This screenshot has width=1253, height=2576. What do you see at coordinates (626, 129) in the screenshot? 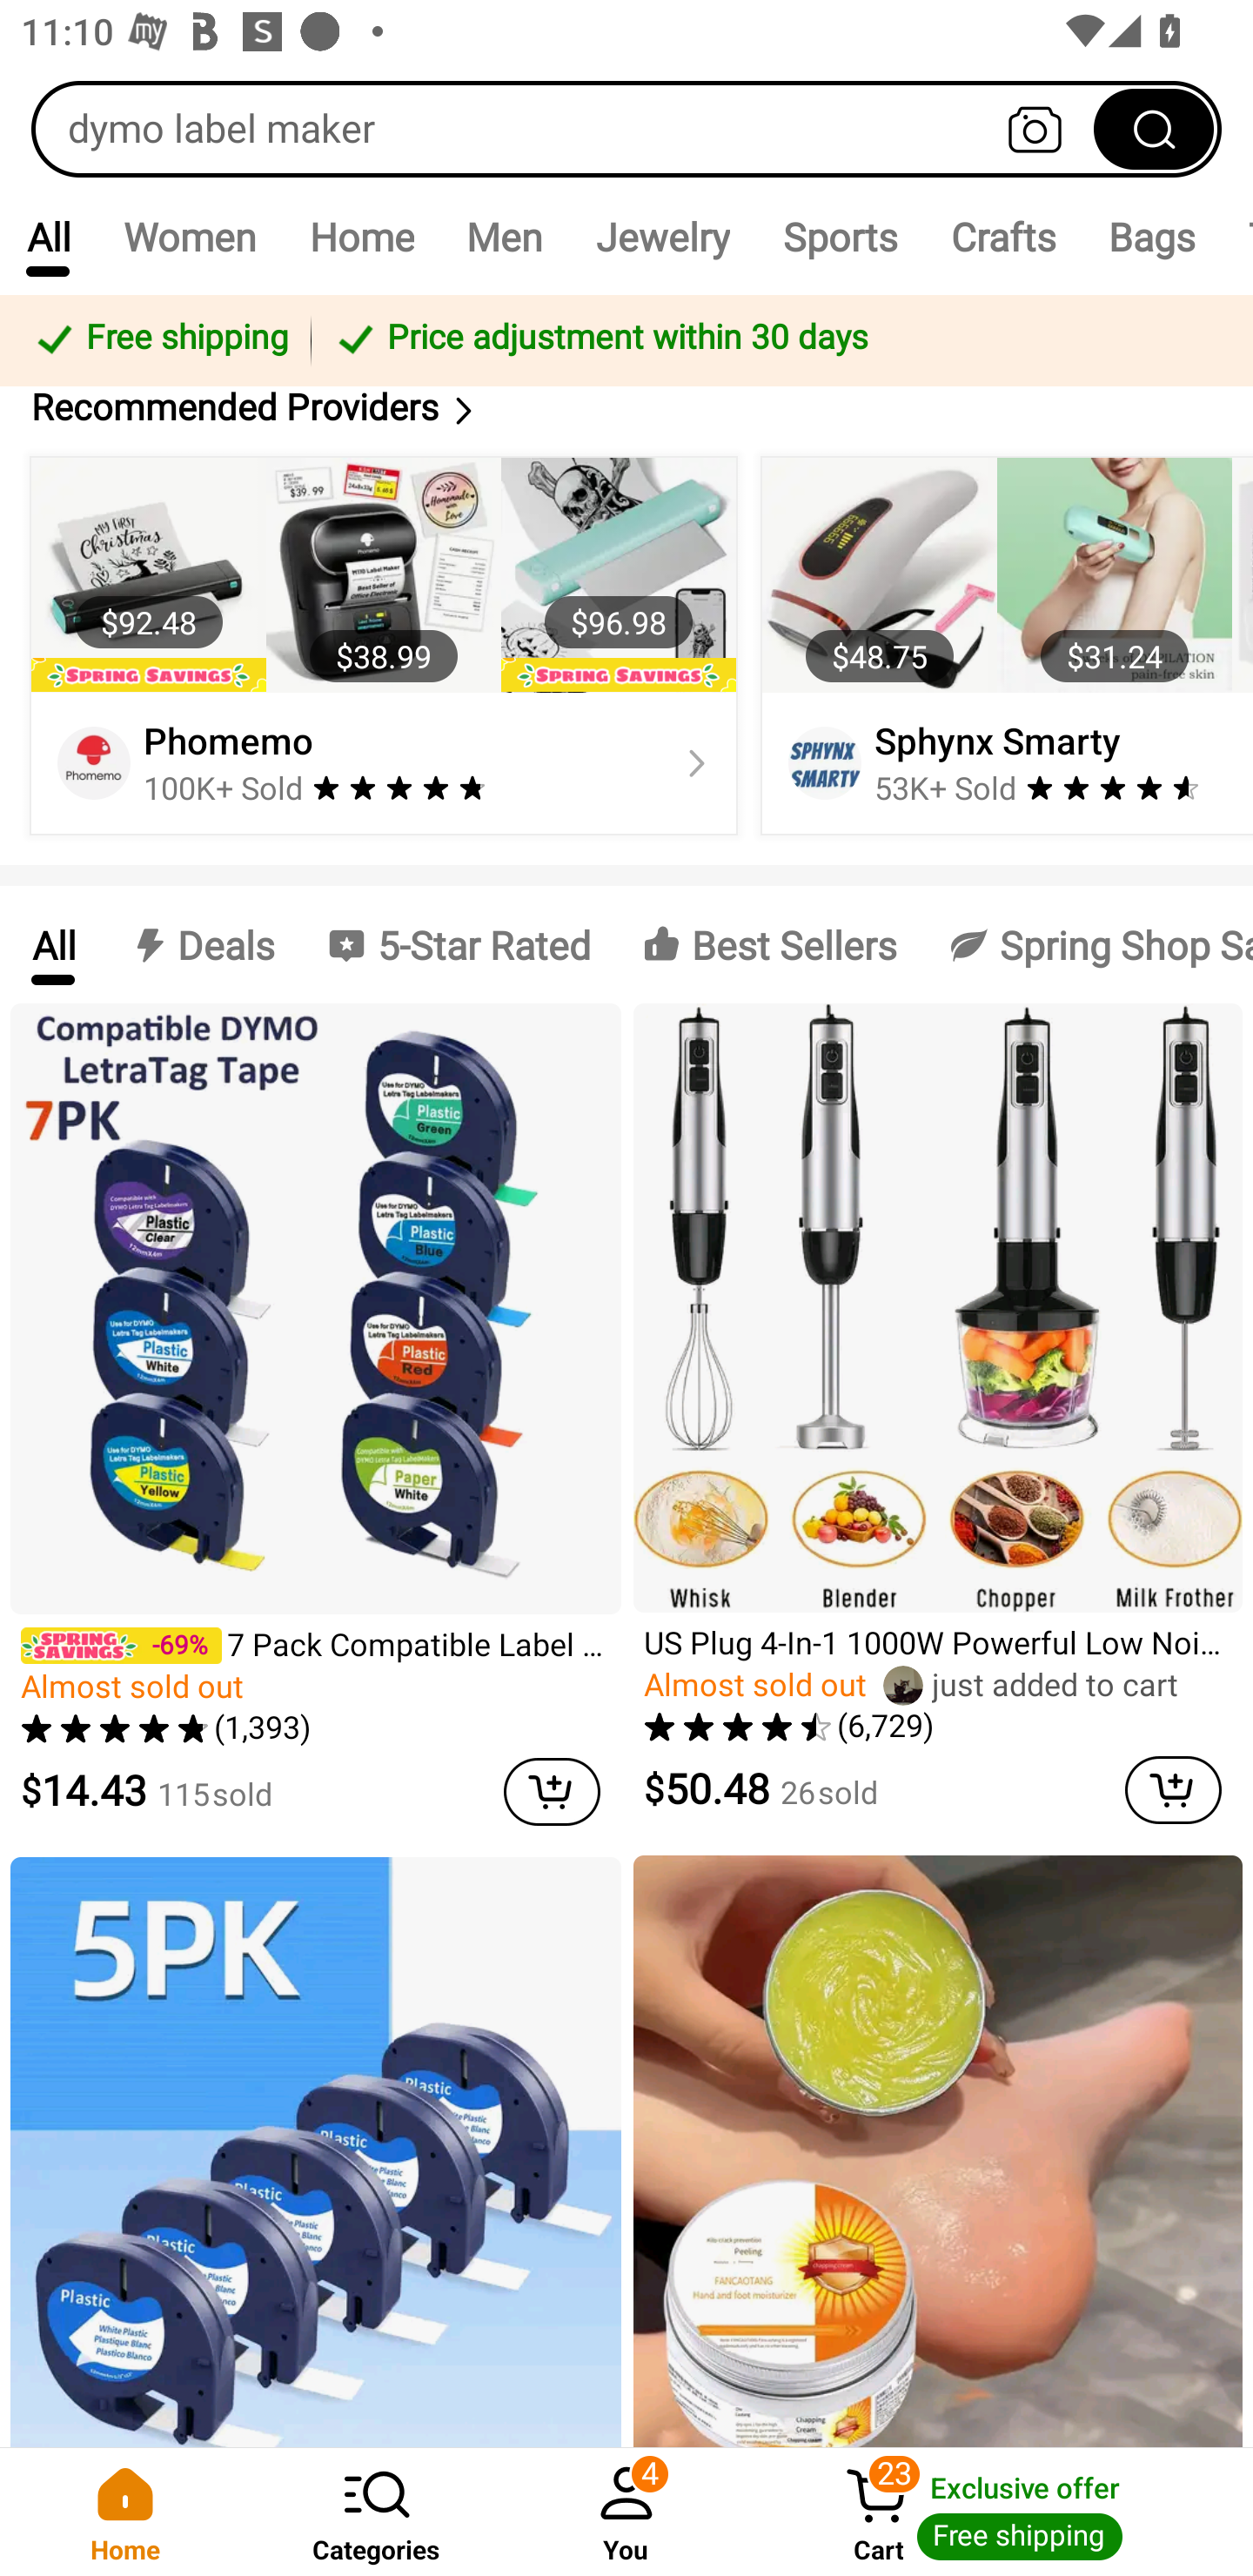
I see `dymo label maker` at bounding box center [626, 129].